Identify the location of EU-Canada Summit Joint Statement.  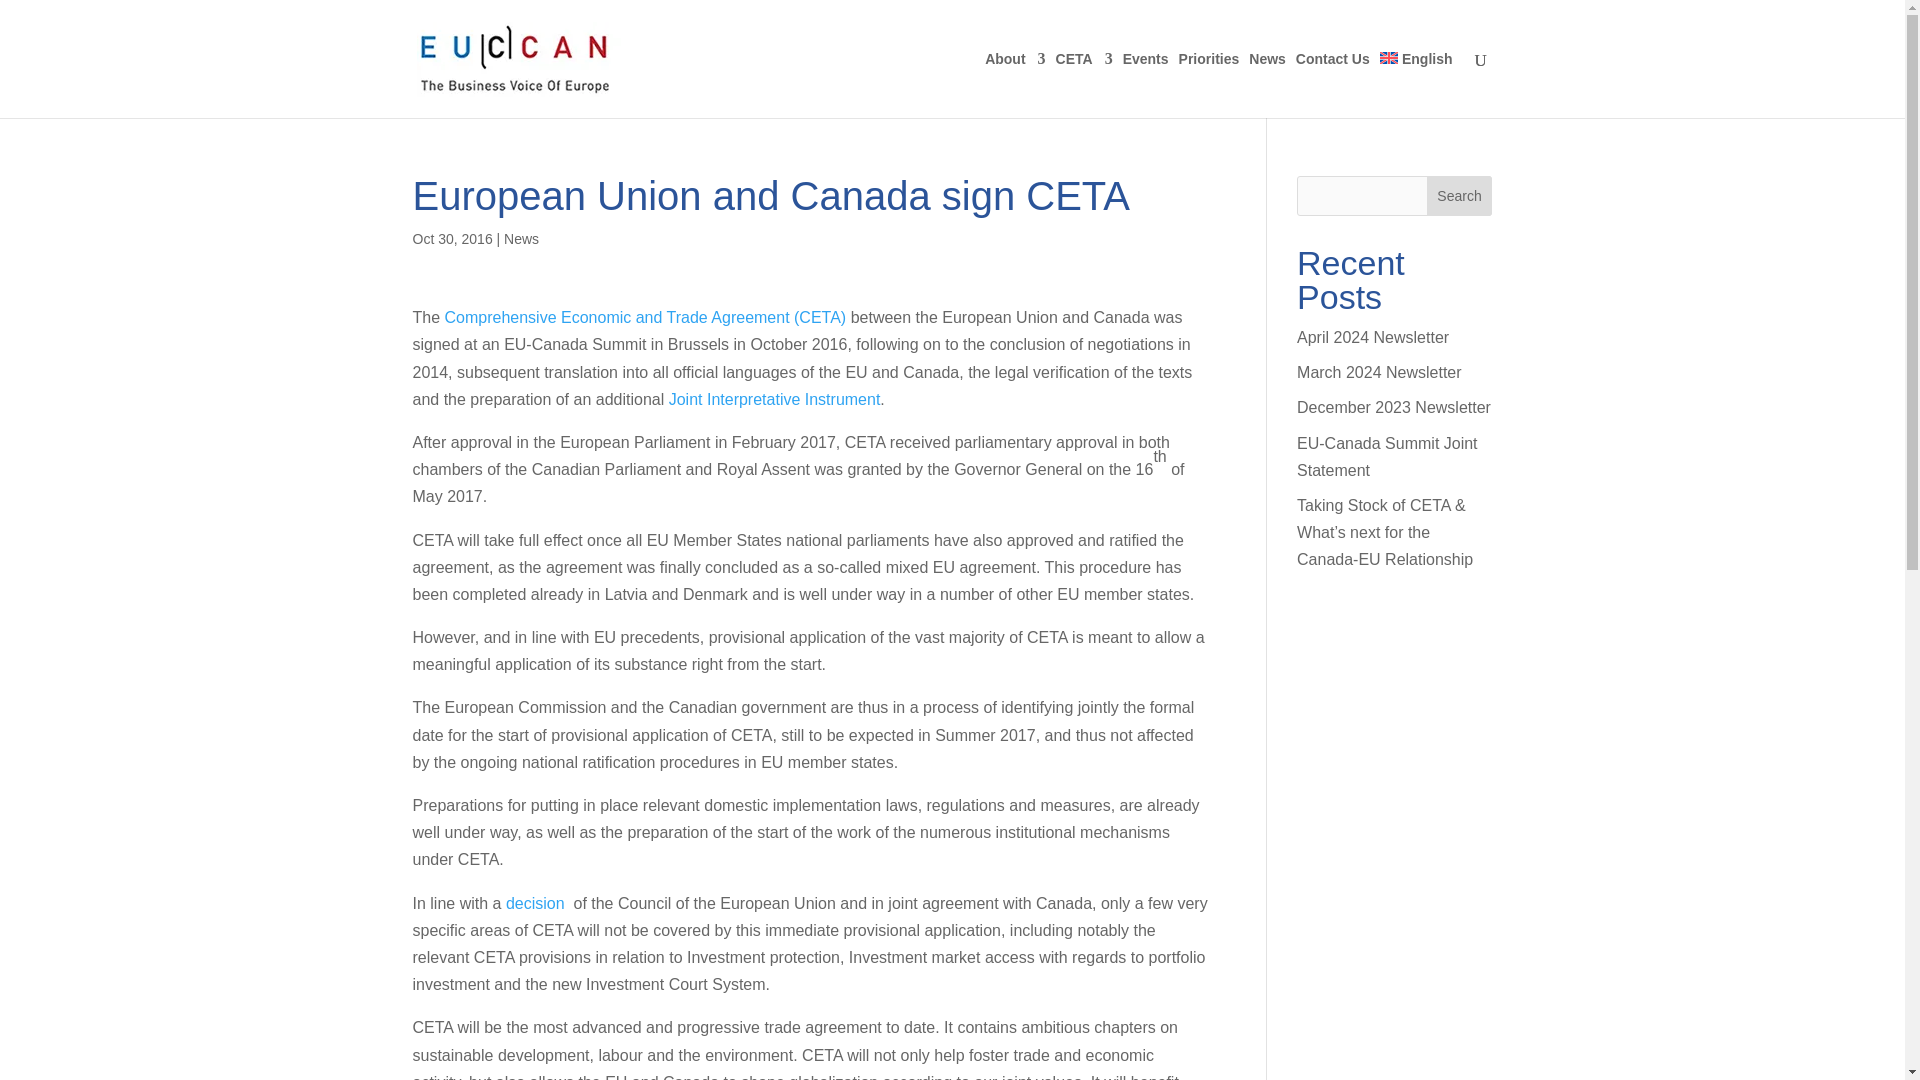
(1388, 457).